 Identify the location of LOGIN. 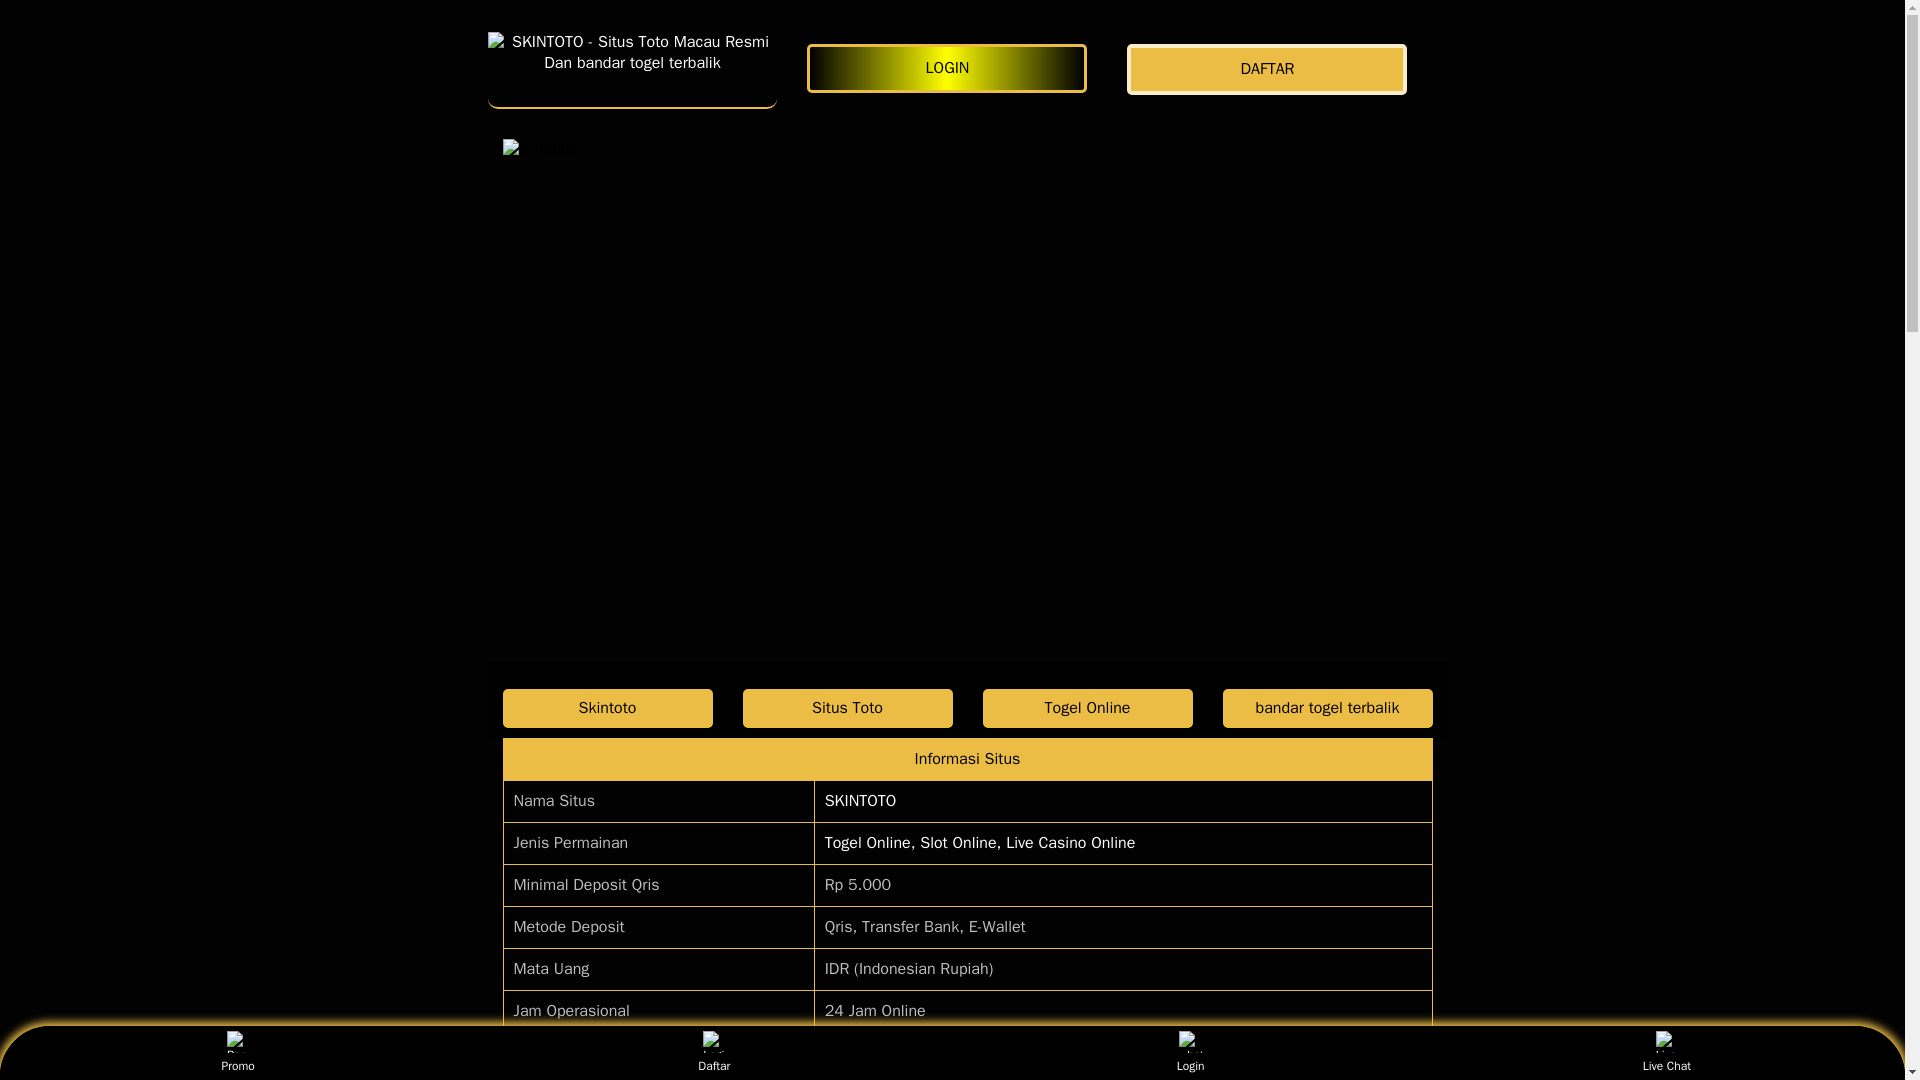
(951, 68).